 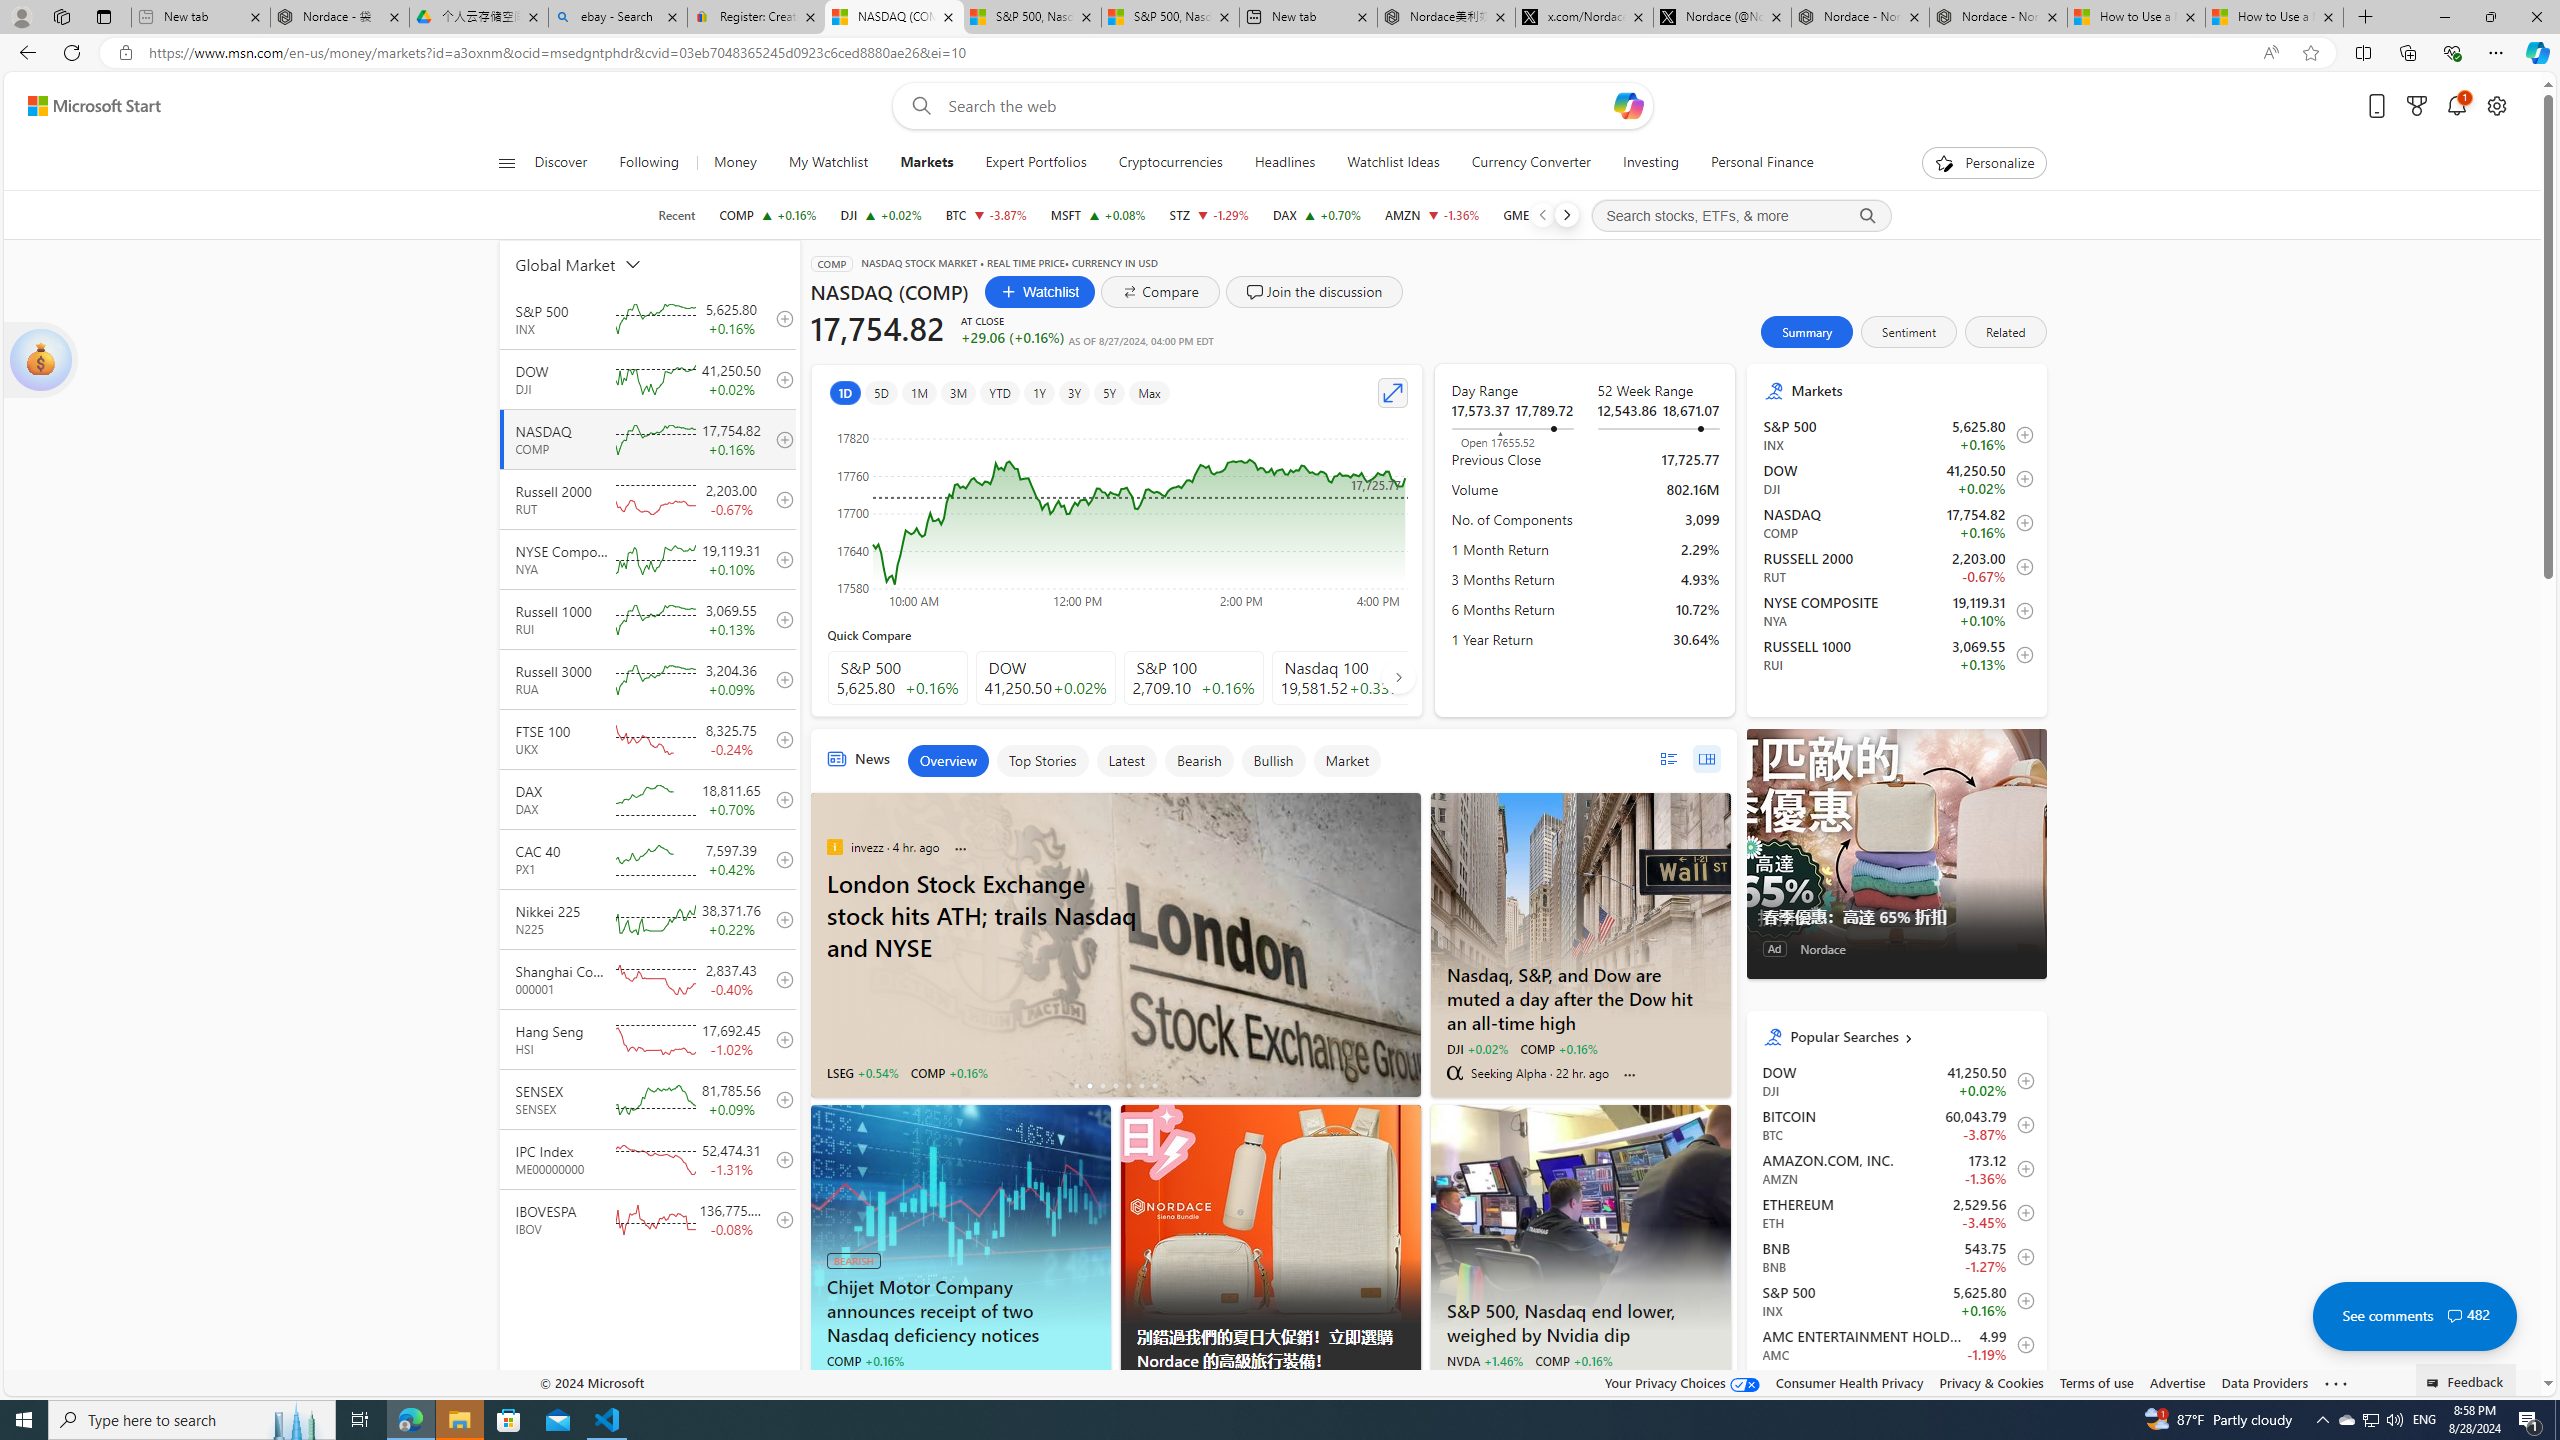 What do you see at coordinates (1398, 677) in the screenshot?
I see `AutomationID: finance_carousel_navi_arrow` at bounding box center [1398, 677].